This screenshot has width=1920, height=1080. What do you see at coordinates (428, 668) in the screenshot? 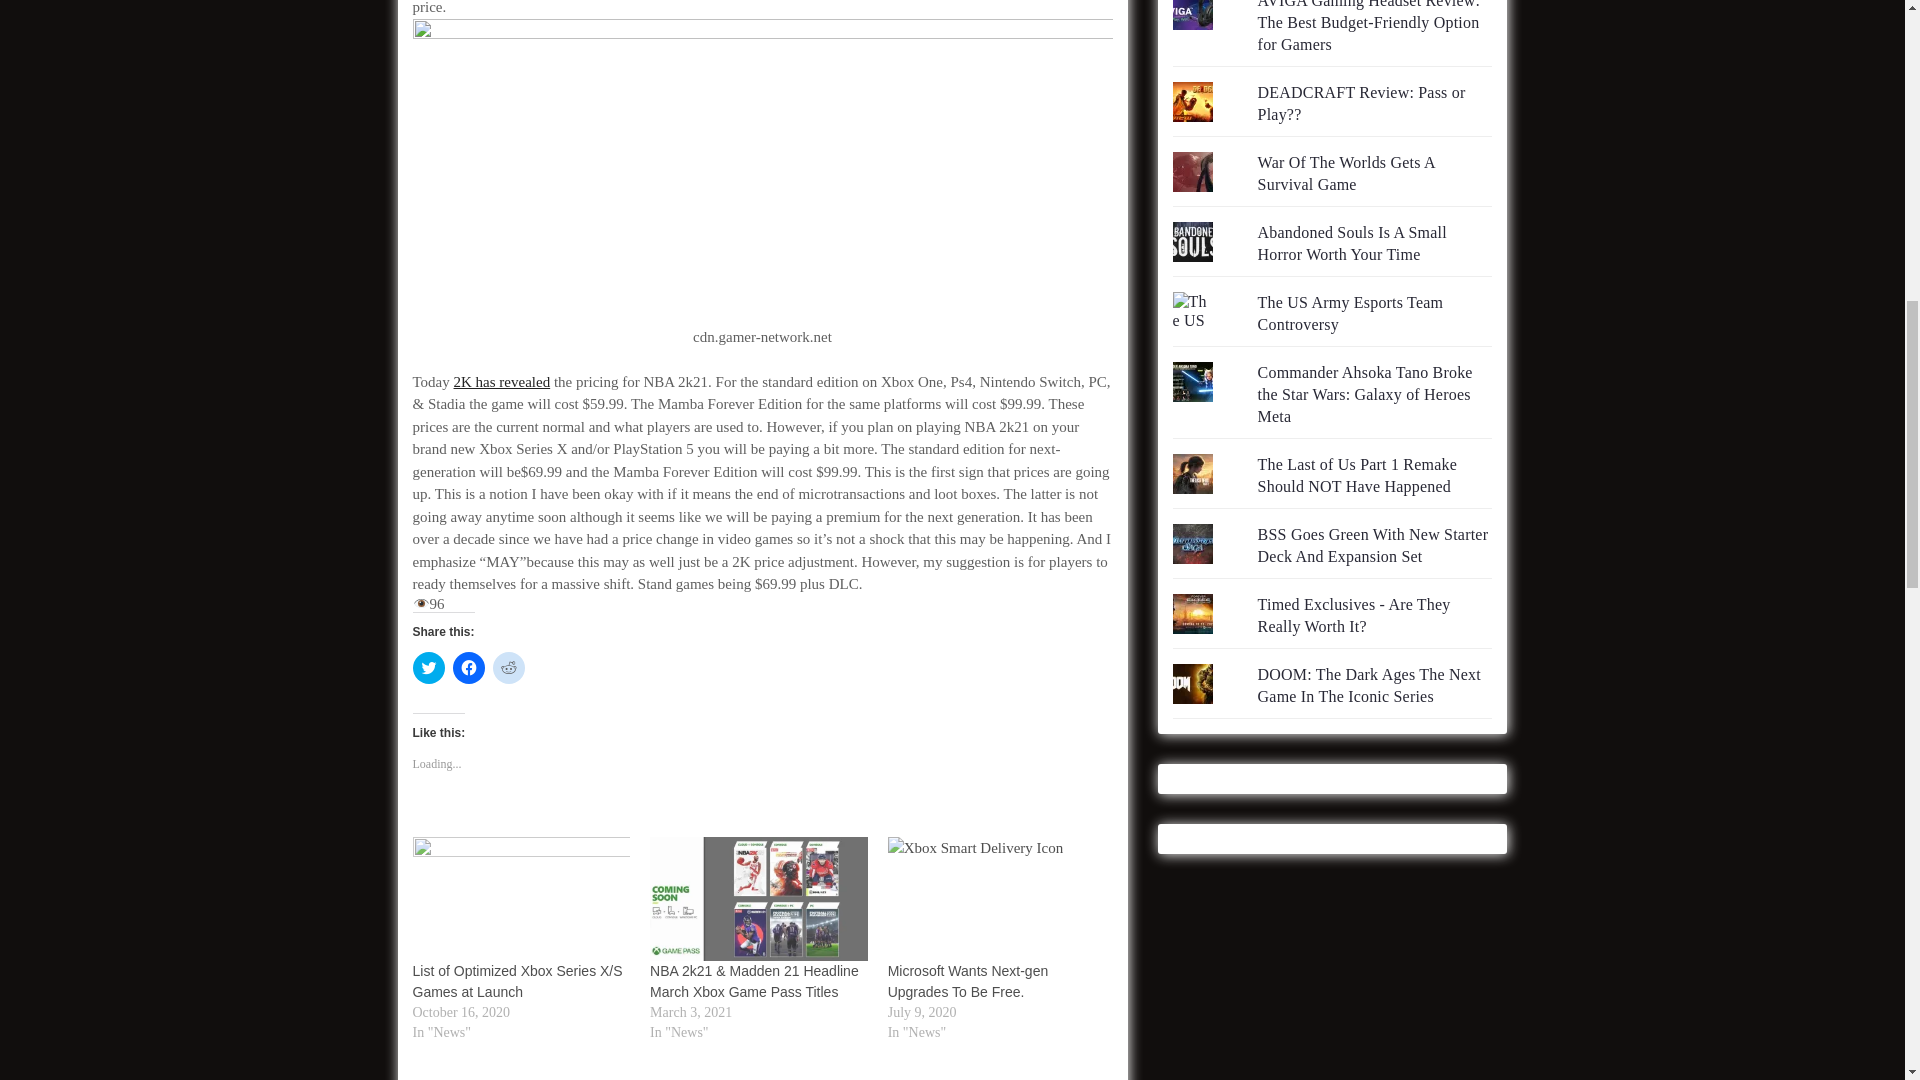
I see `Click to share on Twitter` at bounding box center [428, 668].